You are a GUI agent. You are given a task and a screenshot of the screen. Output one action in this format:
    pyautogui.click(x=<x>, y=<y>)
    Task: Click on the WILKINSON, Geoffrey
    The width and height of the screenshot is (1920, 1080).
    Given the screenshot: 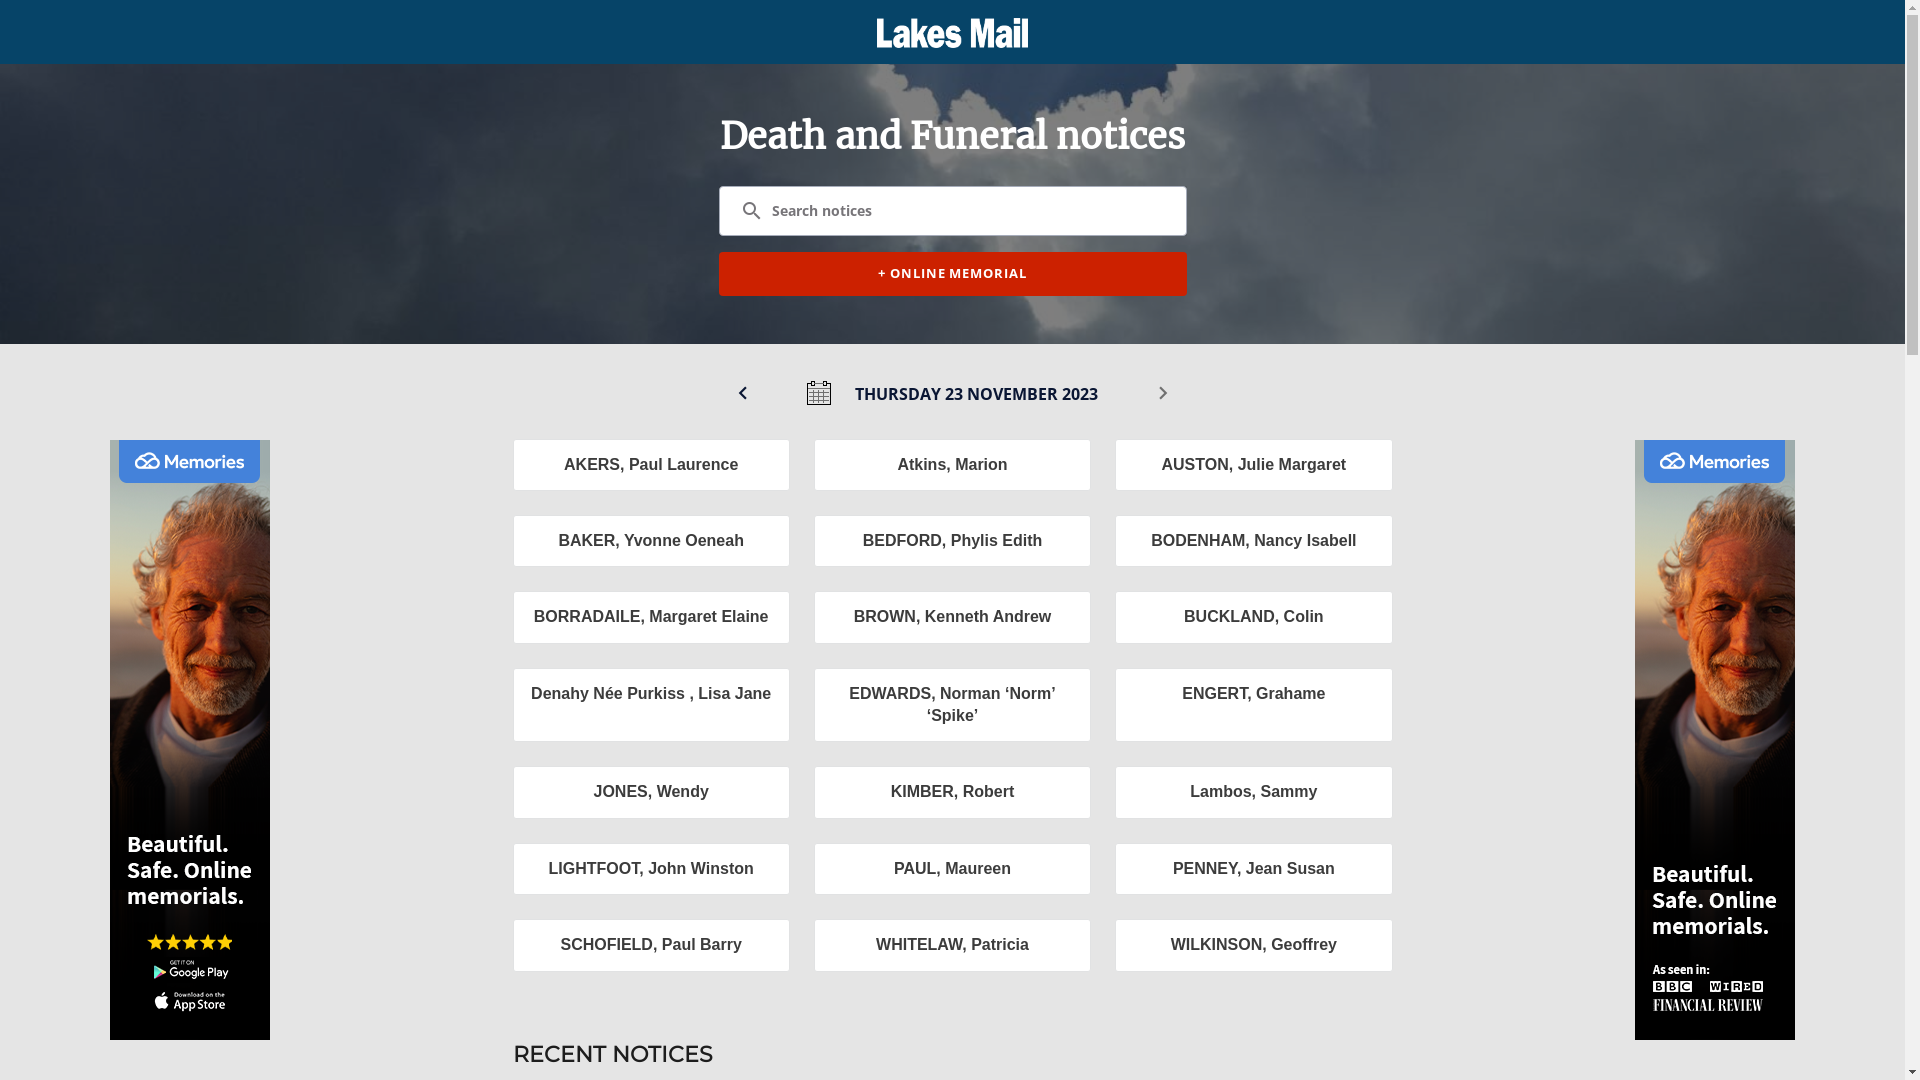 What is the action you would take?
    pyautogui.click(x=1254, y=945)
    